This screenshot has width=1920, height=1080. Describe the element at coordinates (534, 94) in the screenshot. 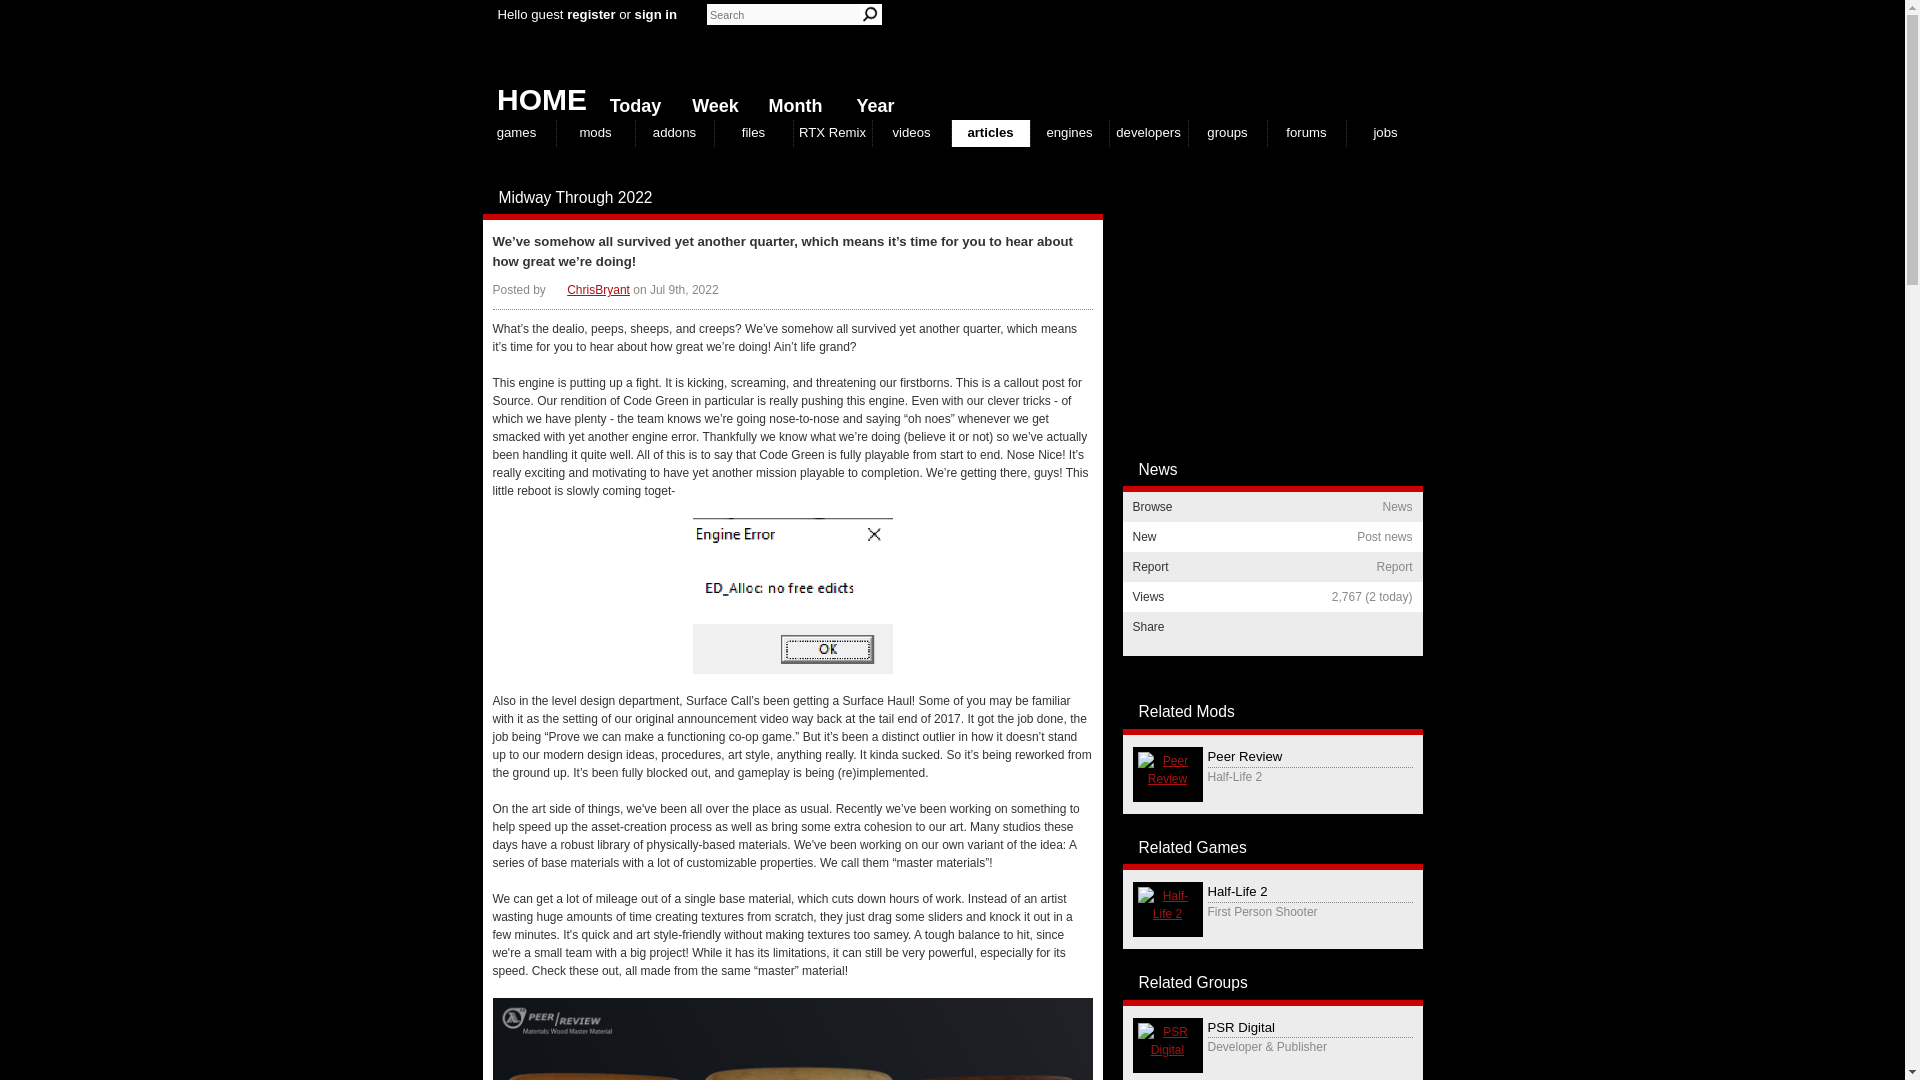

I see `HOME` at that location.